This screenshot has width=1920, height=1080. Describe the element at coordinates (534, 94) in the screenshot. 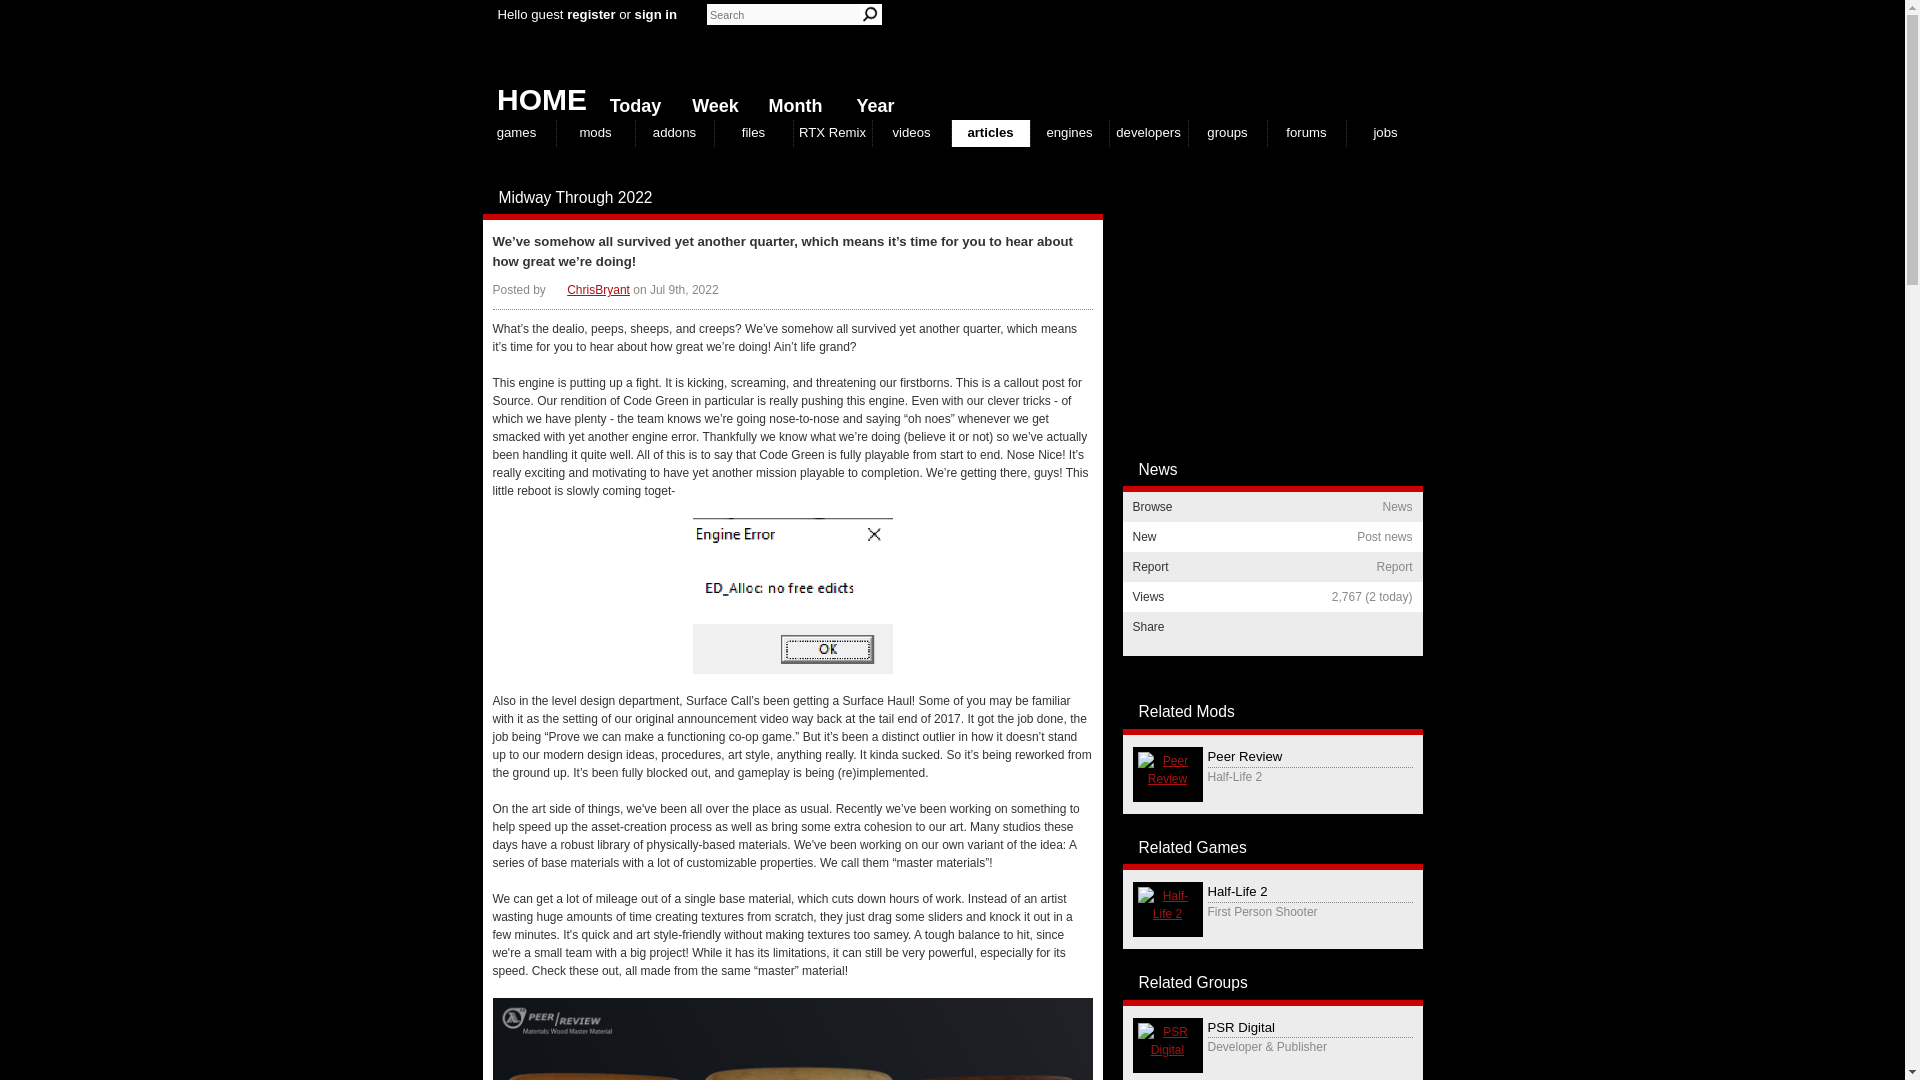

I see `HOME` at that location.